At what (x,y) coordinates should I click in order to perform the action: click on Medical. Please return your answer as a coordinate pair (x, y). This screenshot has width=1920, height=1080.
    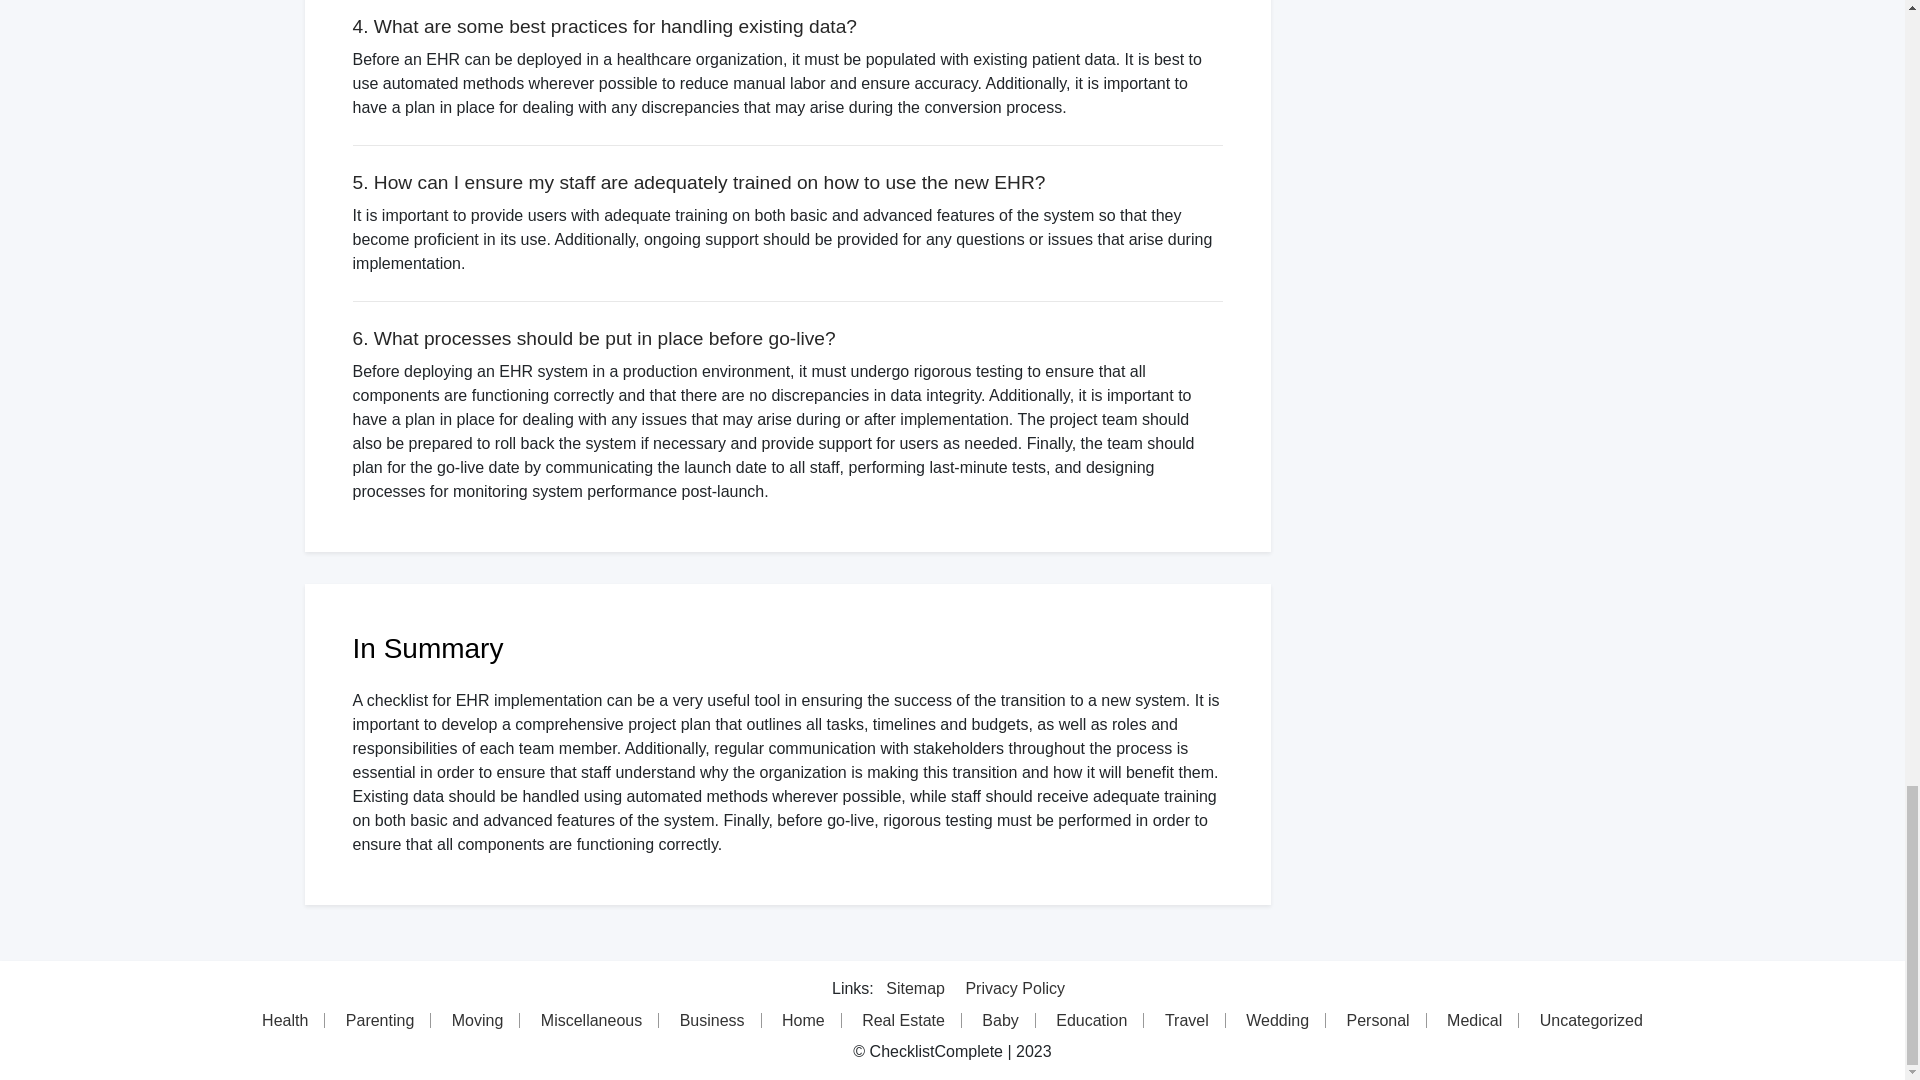
    Looking at the image, I should click on (1474, 1020).